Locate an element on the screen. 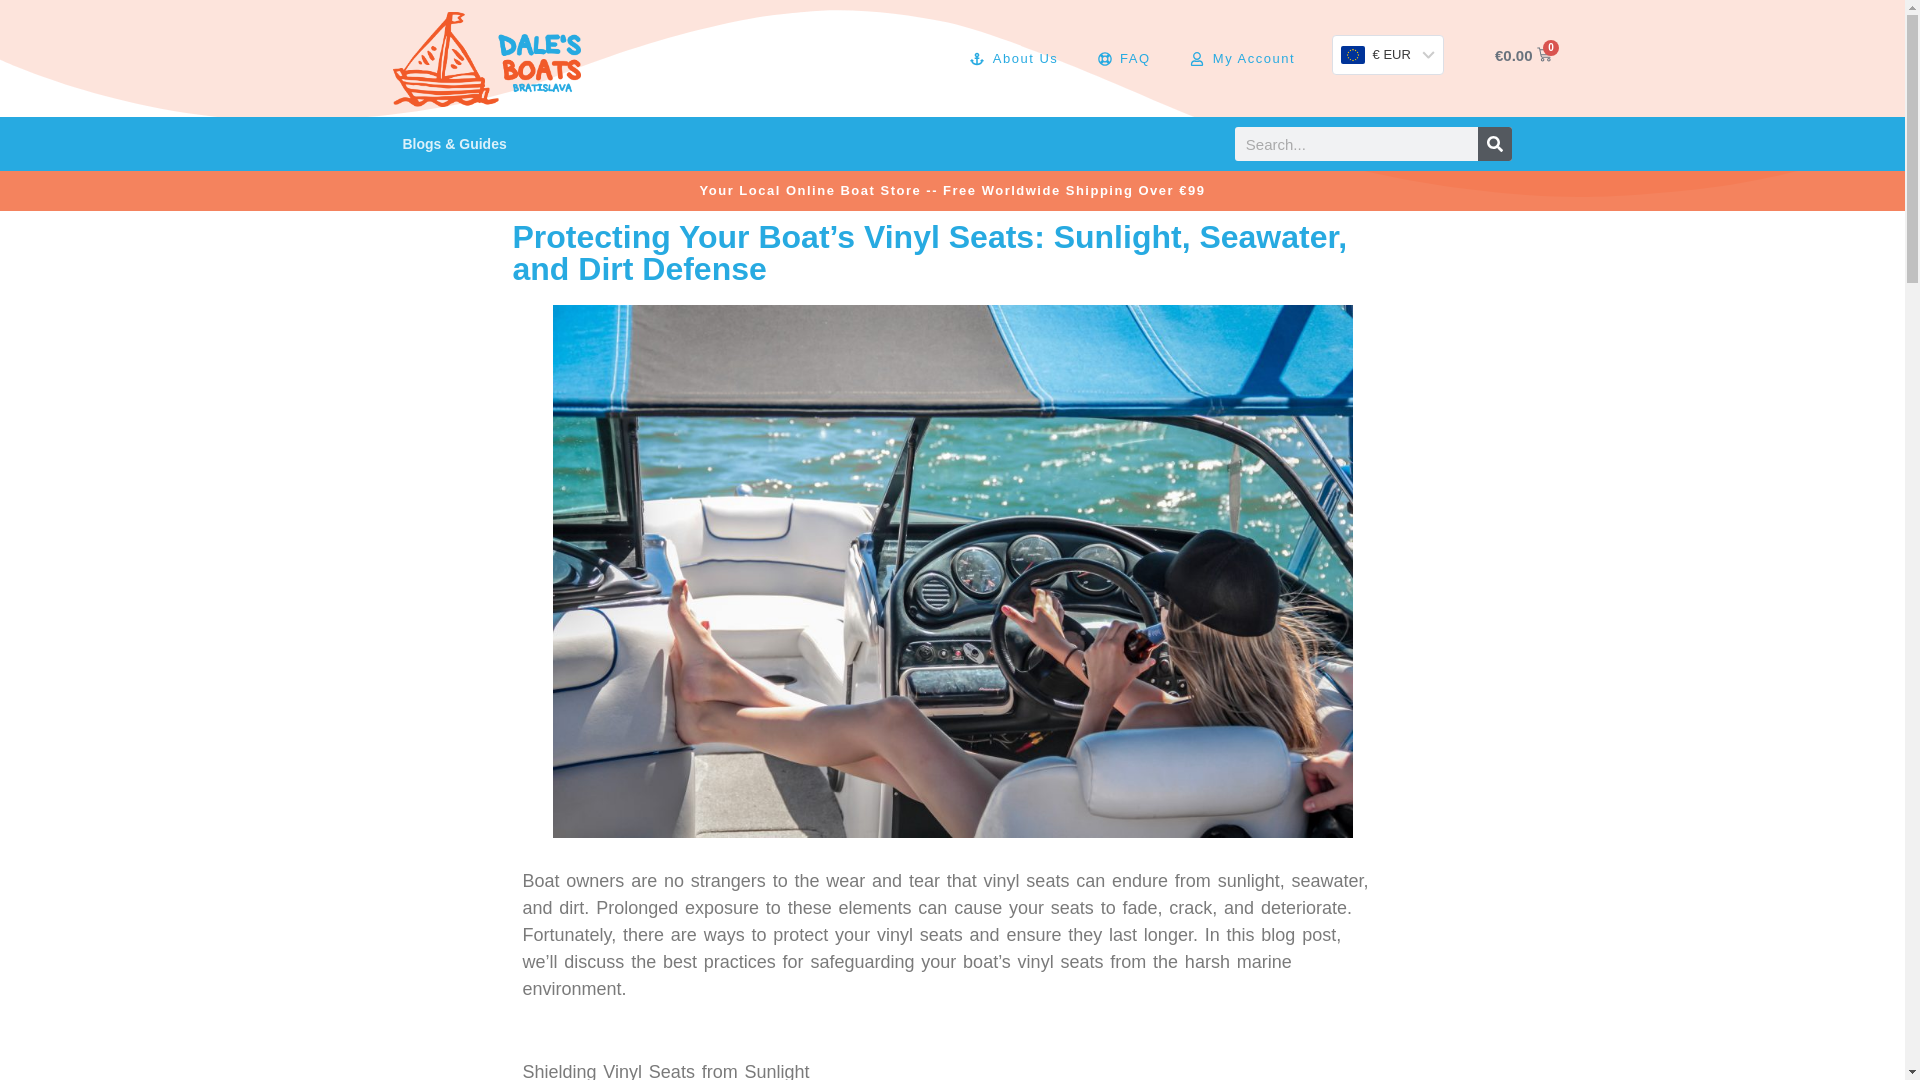  FAQ is located at coordinates (1124, 58).